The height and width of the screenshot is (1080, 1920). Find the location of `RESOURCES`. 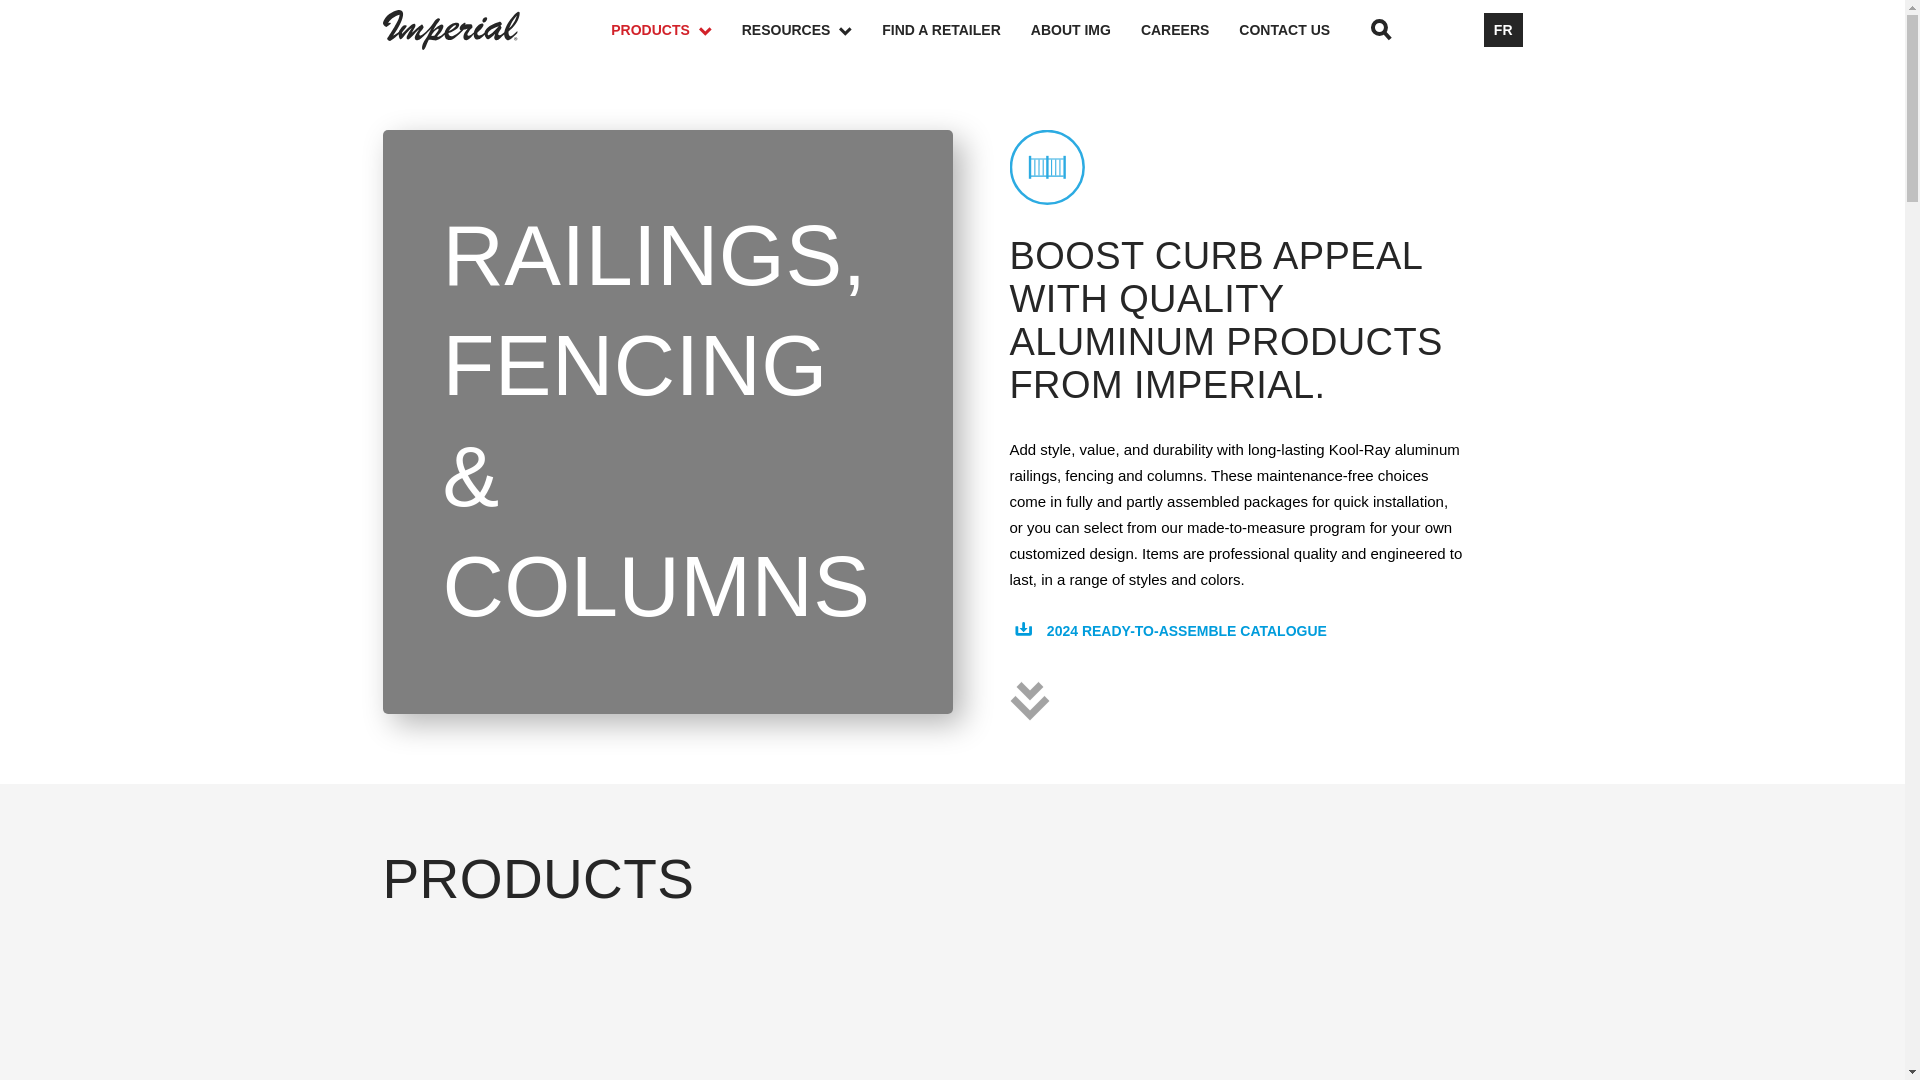

RESOURCES is located at coordinates (812, 29).